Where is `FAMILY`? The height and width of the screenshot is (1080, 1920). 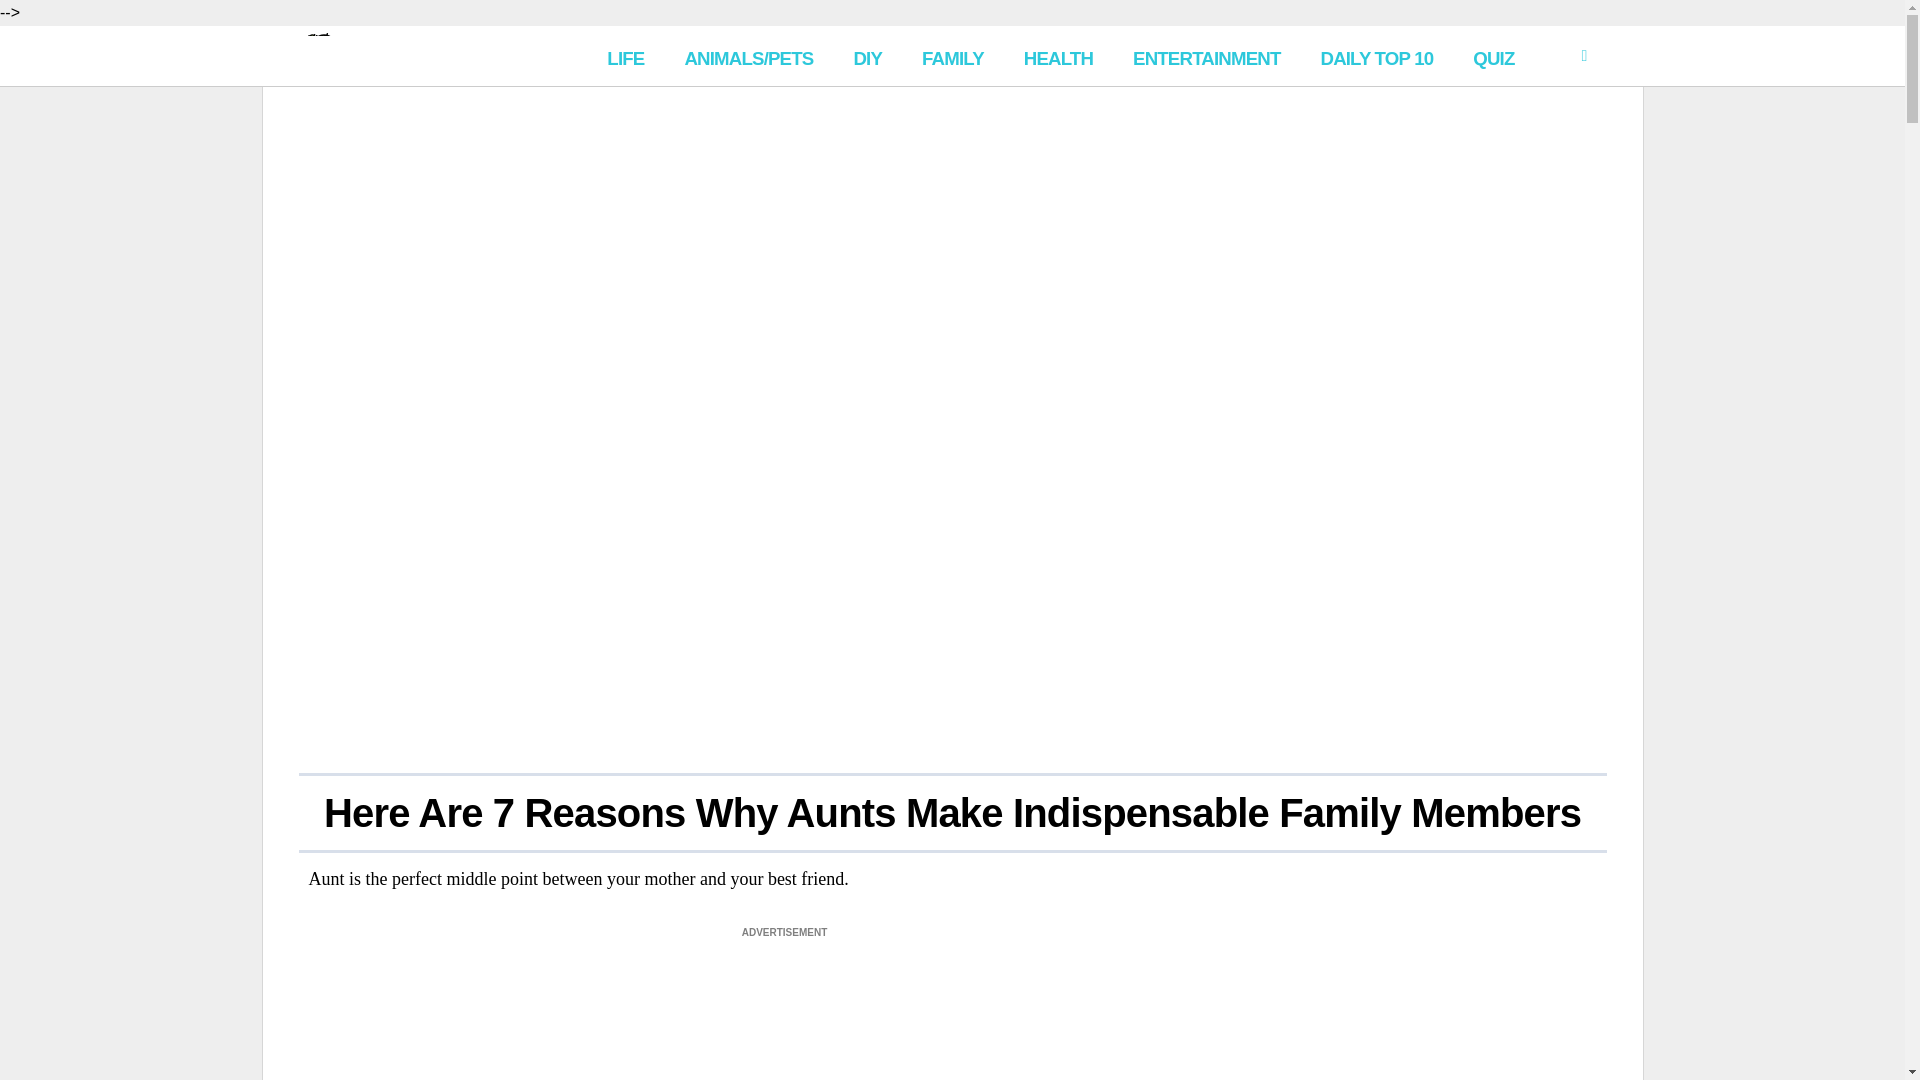
FAMILY is located at coordinates (953, 56).